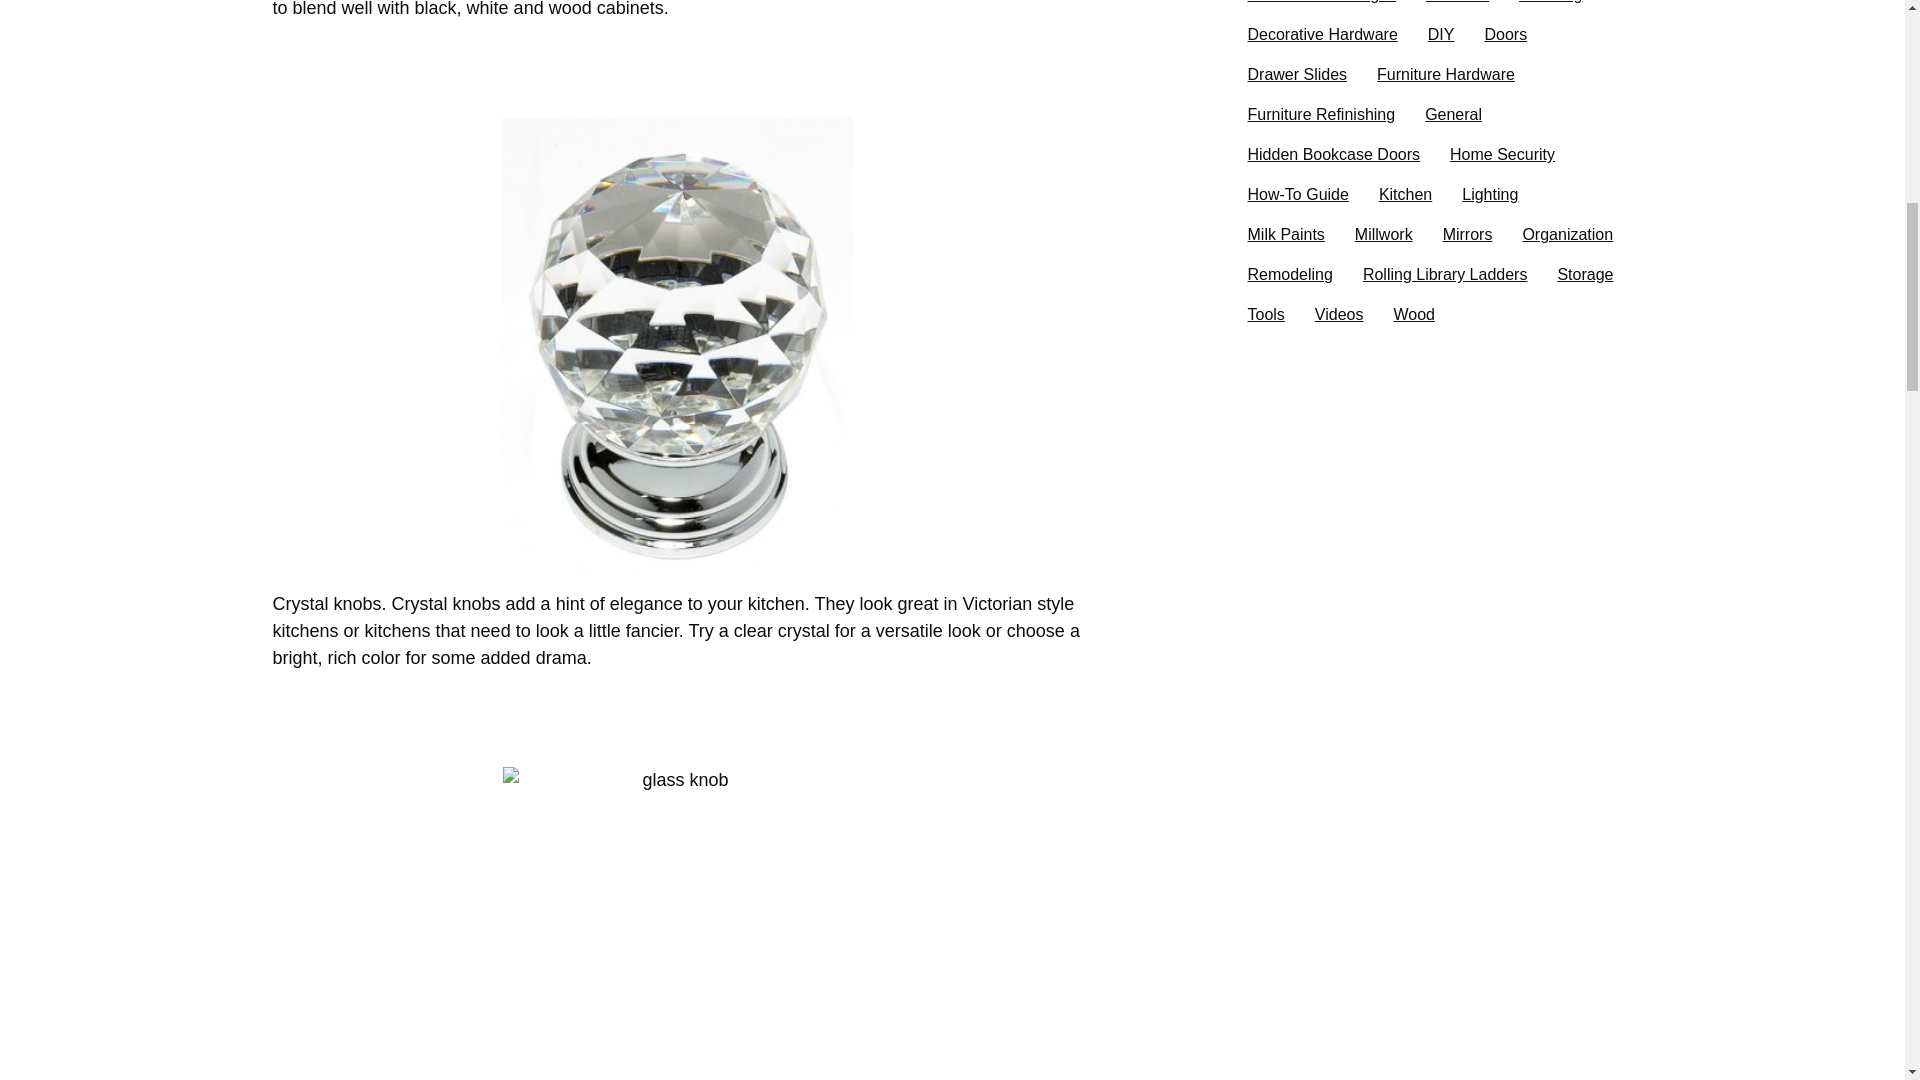  Describe the element at coordinates (1334, 154) in the screenshot. I see `Hidden Bookcase Doors` at that location.